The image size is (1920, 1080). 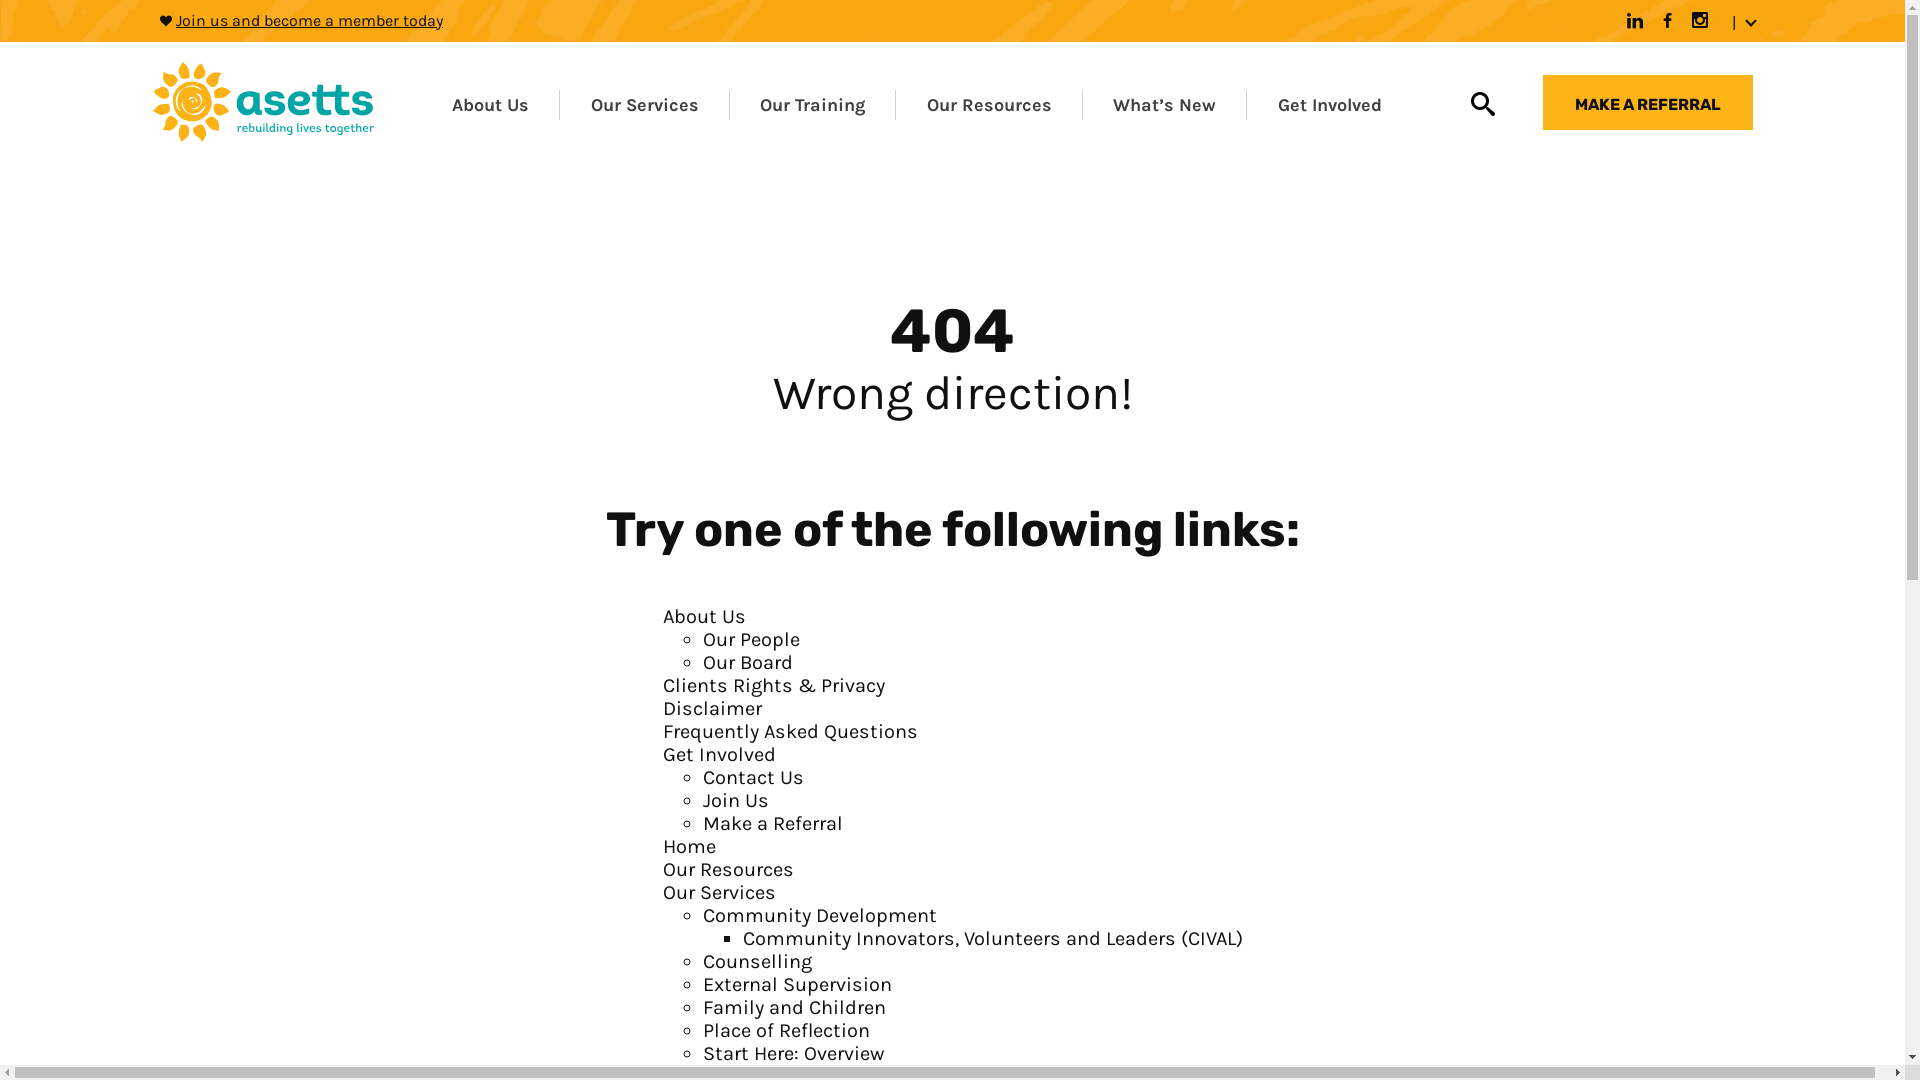 What do you see at coordinates (718, 756) in the screenshot?
I see `Get Involved` at bounding box center [718, 756].